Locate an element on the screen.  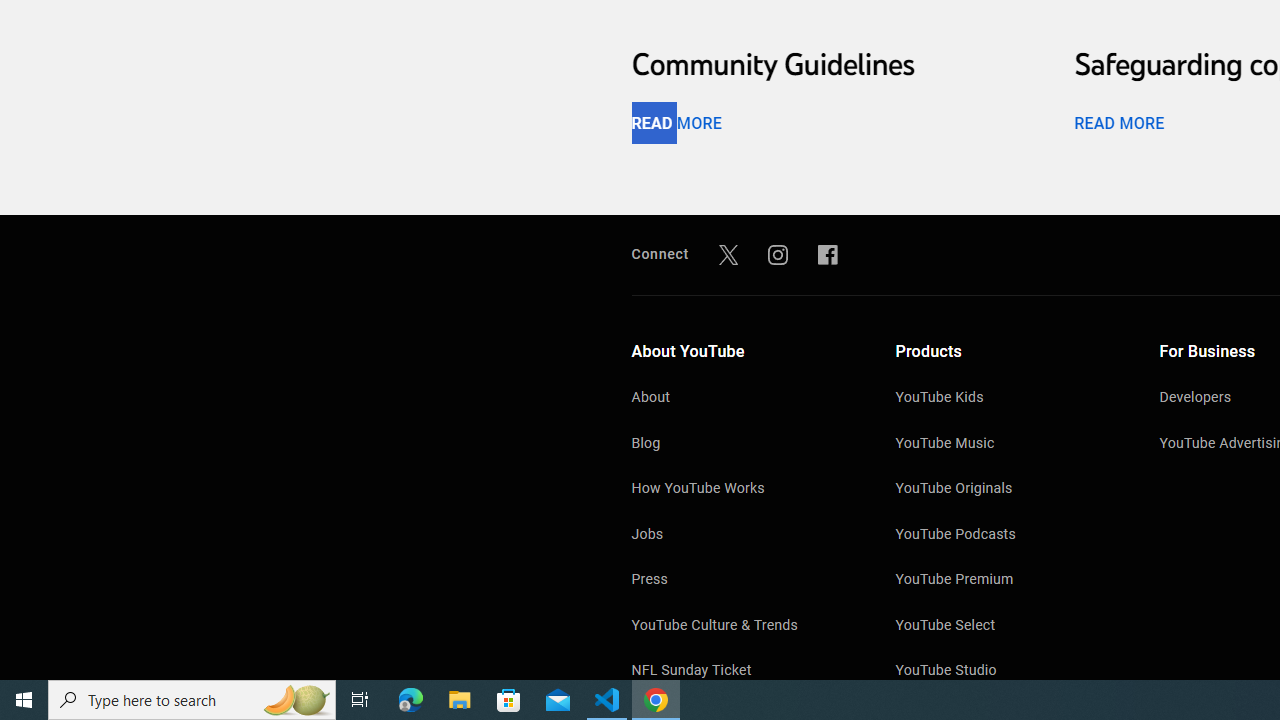
Facebook is located at coordinates (828, 254).